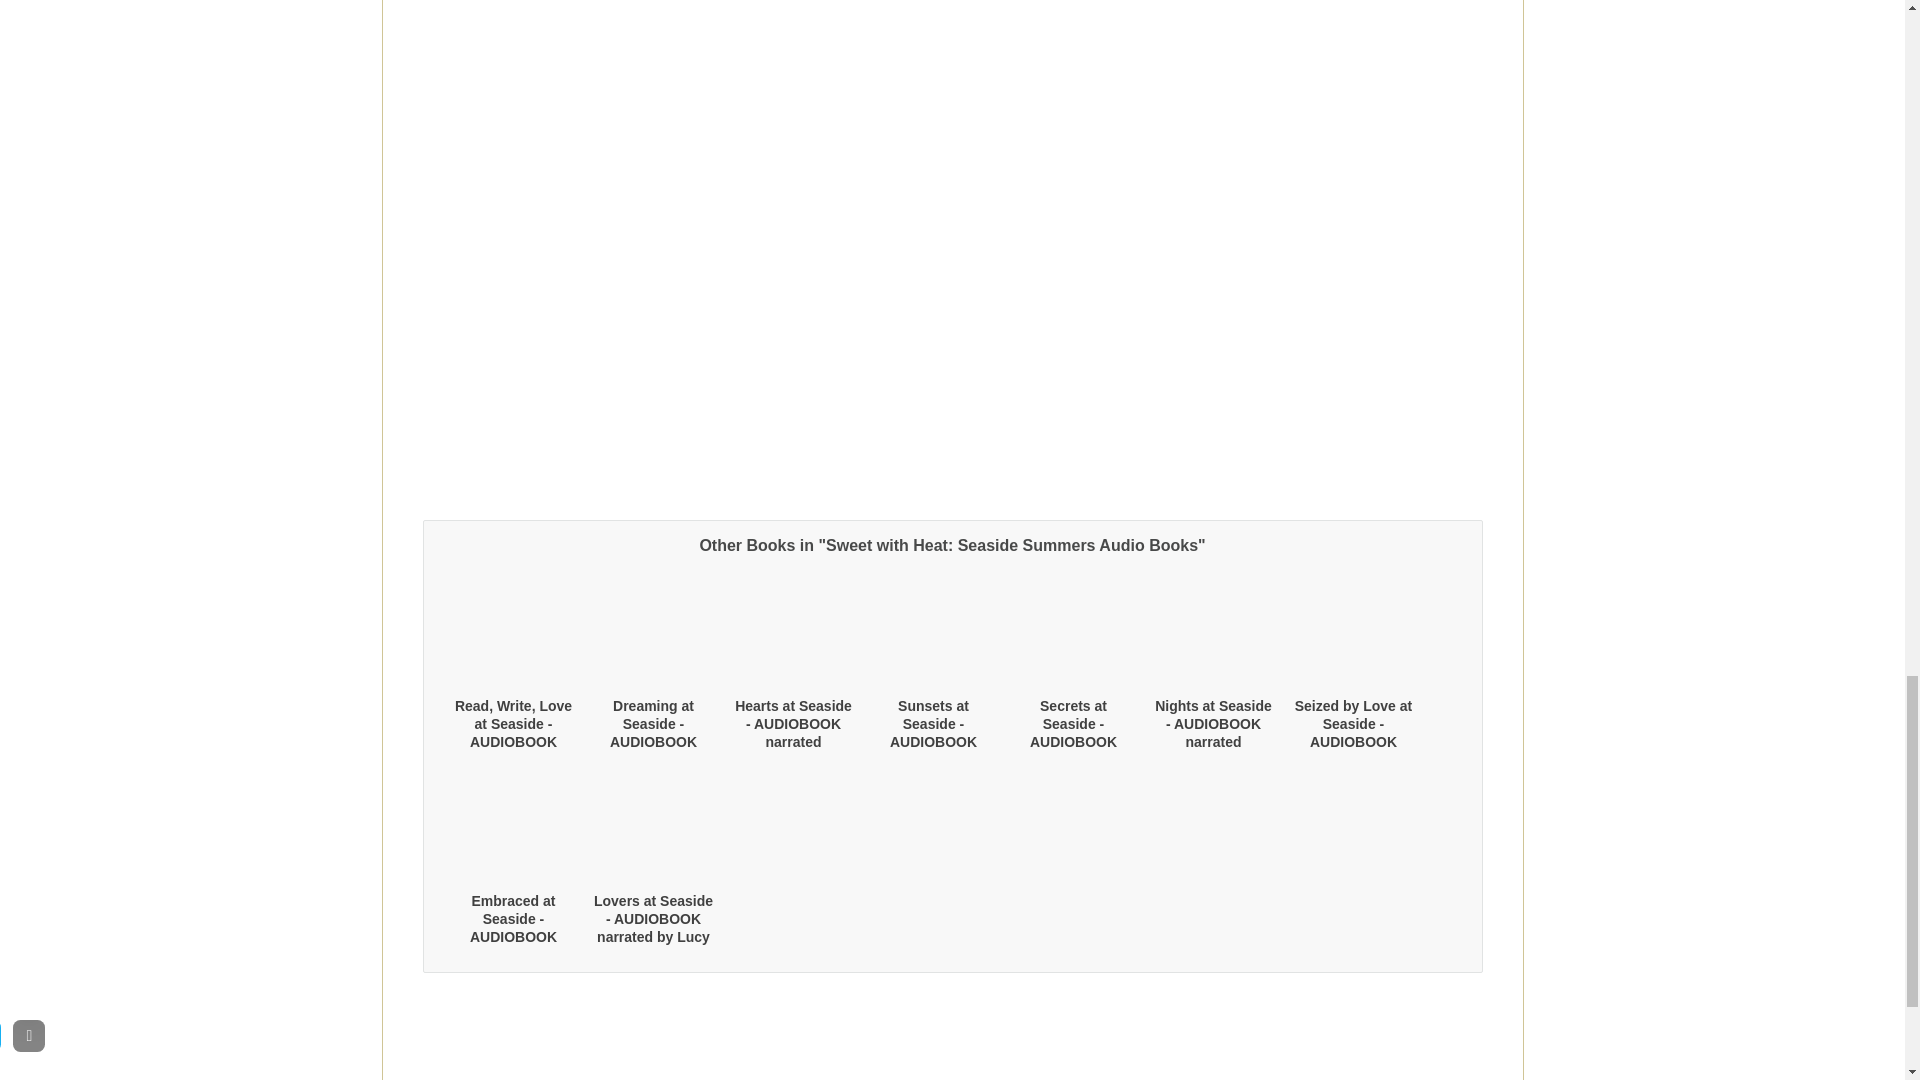 The image size is (1920, 1080). What do you see at coordinates (654, 742) in the screenshot?
I see `Dreaming at Seaside - AUDIOBOOK narrated by Melissa Moran` at bounding box center [654, 742].